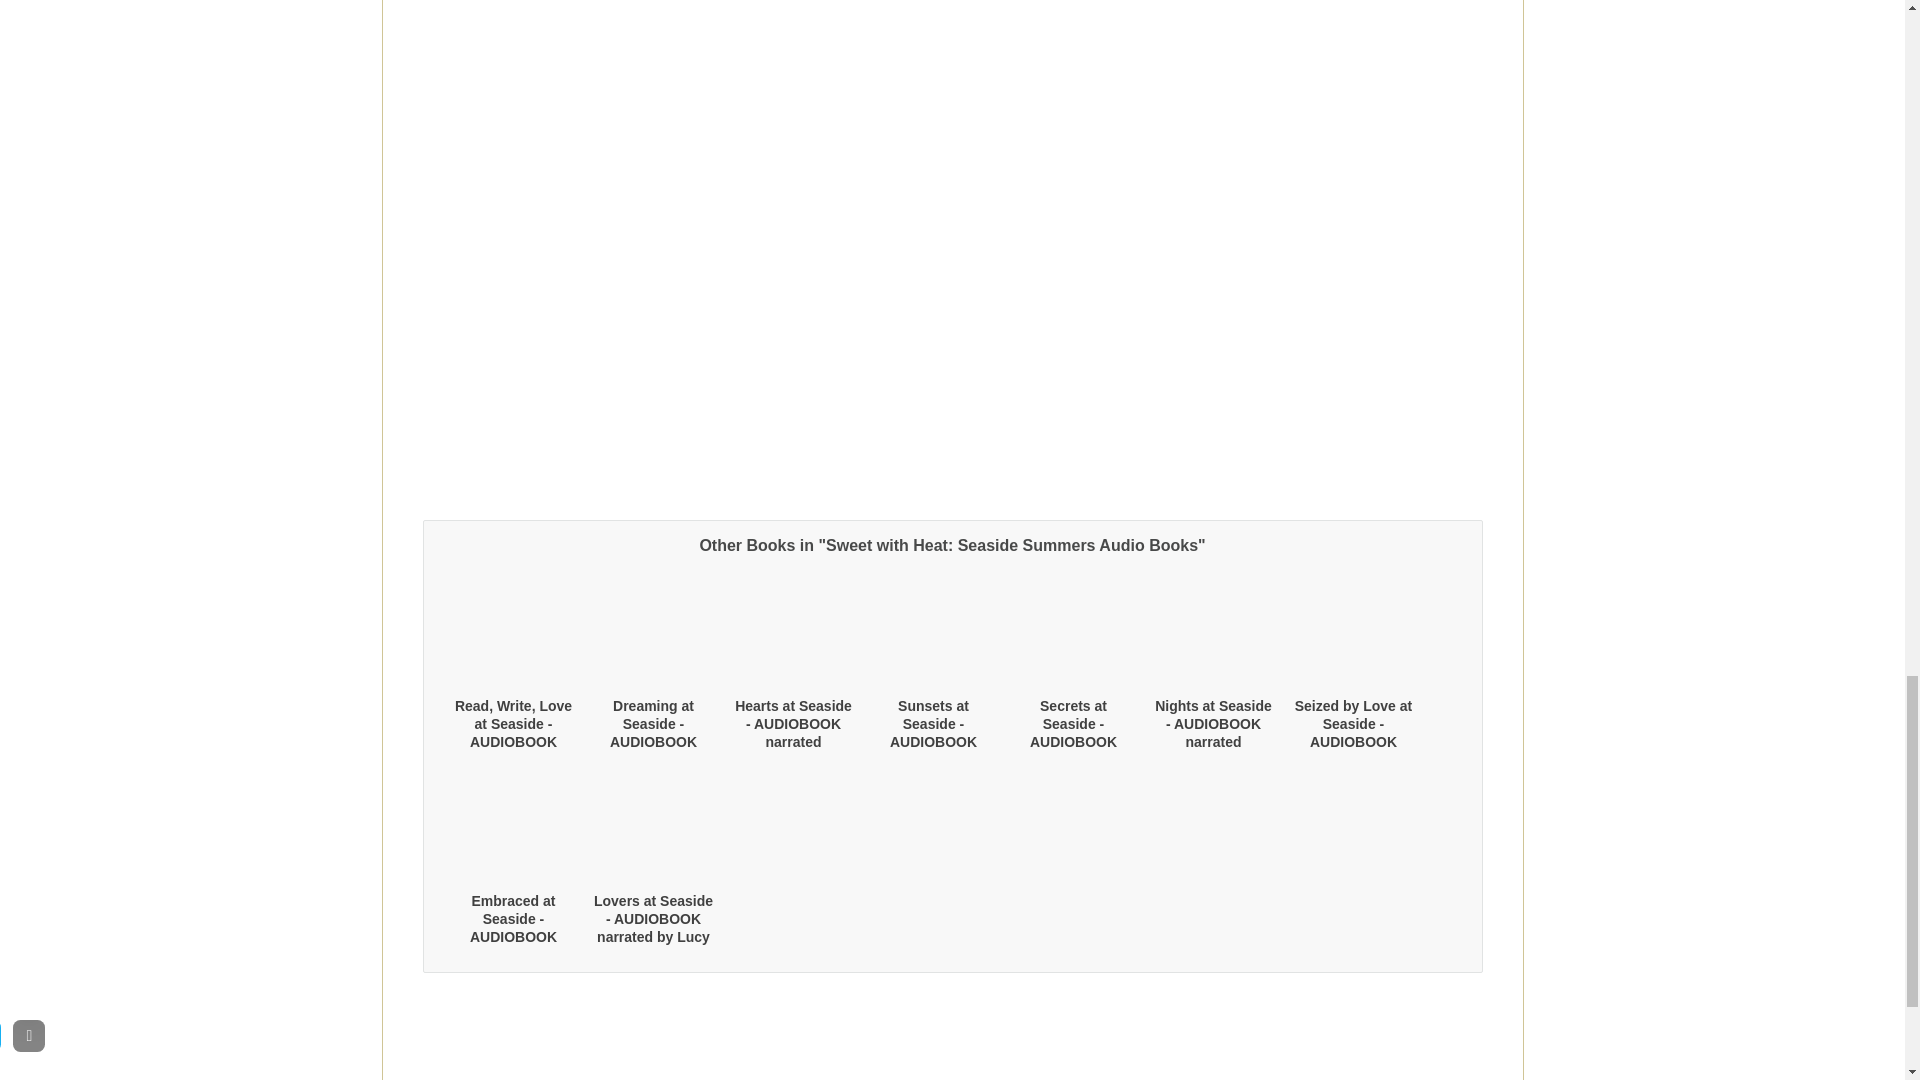 The image size is (1920, 1080). What do you see at coordinates (654, 742) in the screenshot?
I see `Dreaming at Seaside - AUDIOBOOK narrated by Melissa Moran` at bounding box center [654, 742].